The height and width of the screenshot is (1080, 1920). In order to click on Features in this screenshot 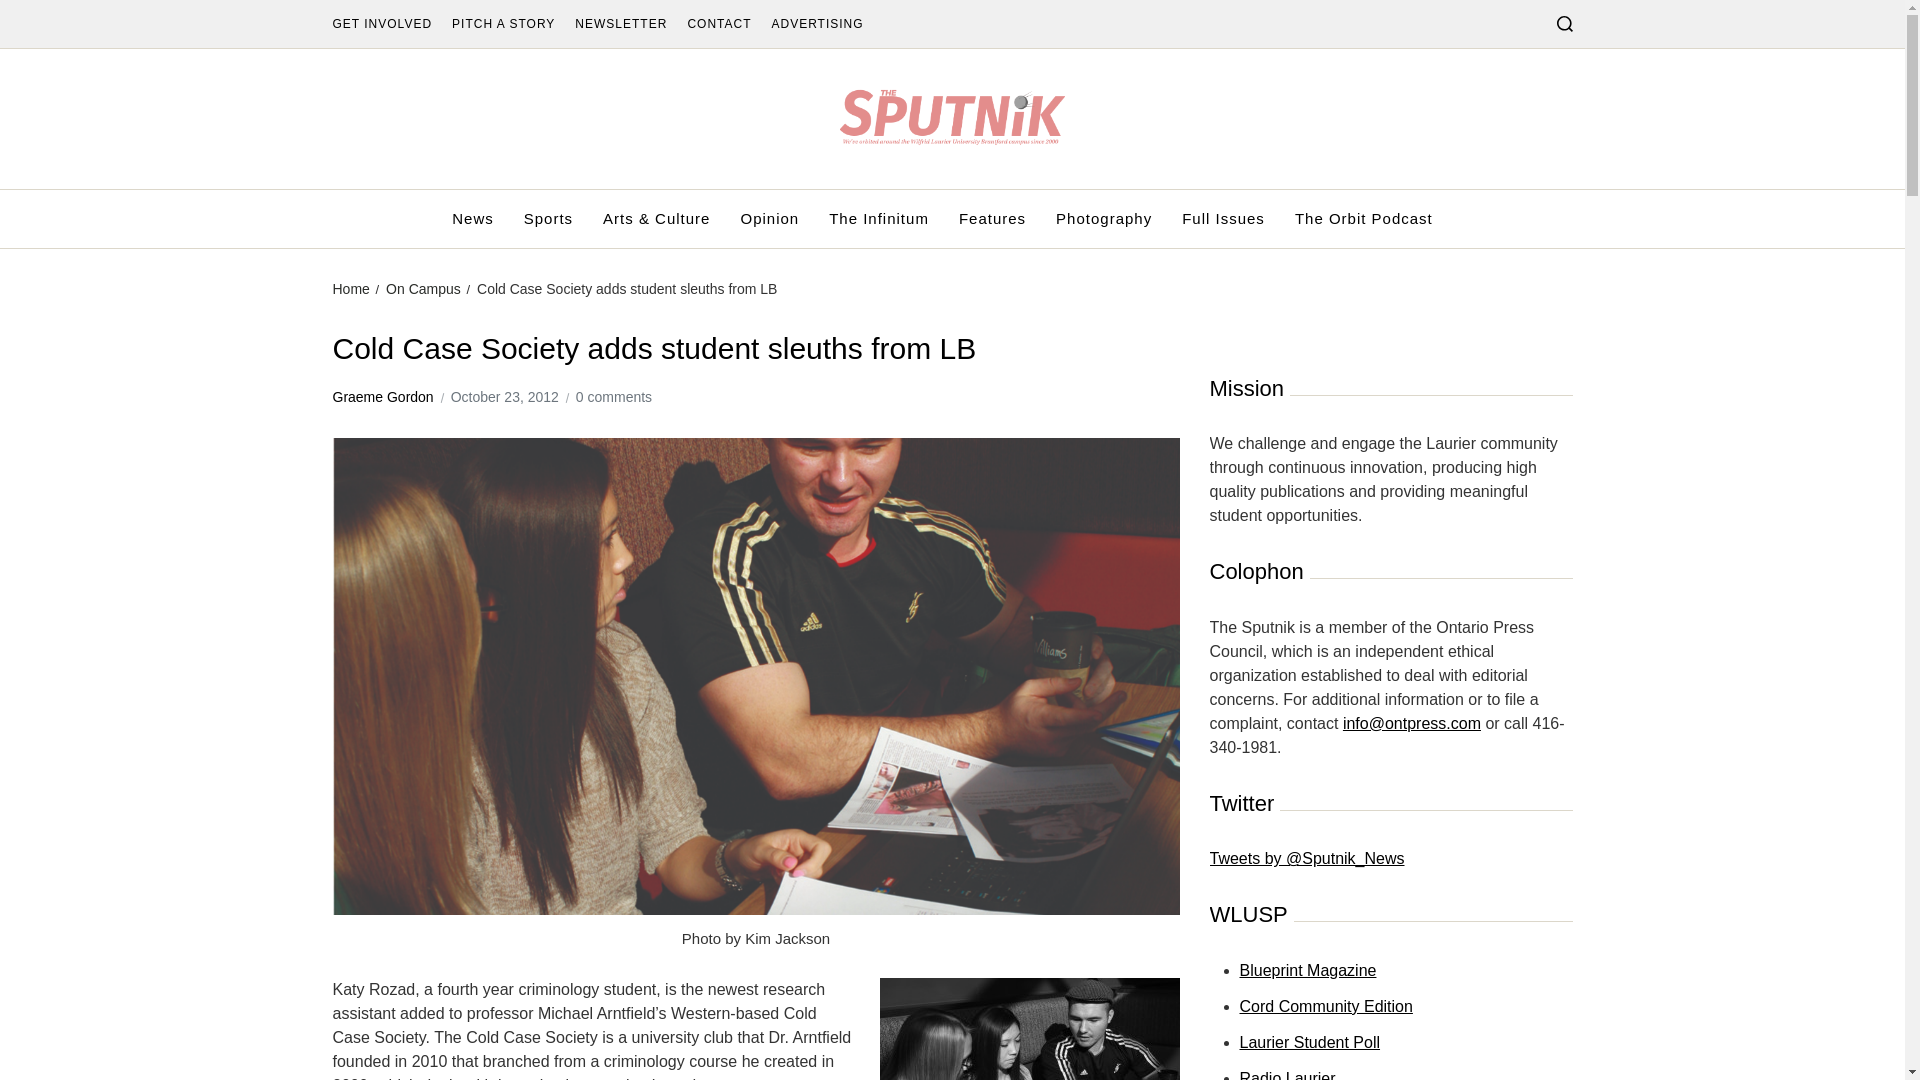, I will do `click(992, 219)`.